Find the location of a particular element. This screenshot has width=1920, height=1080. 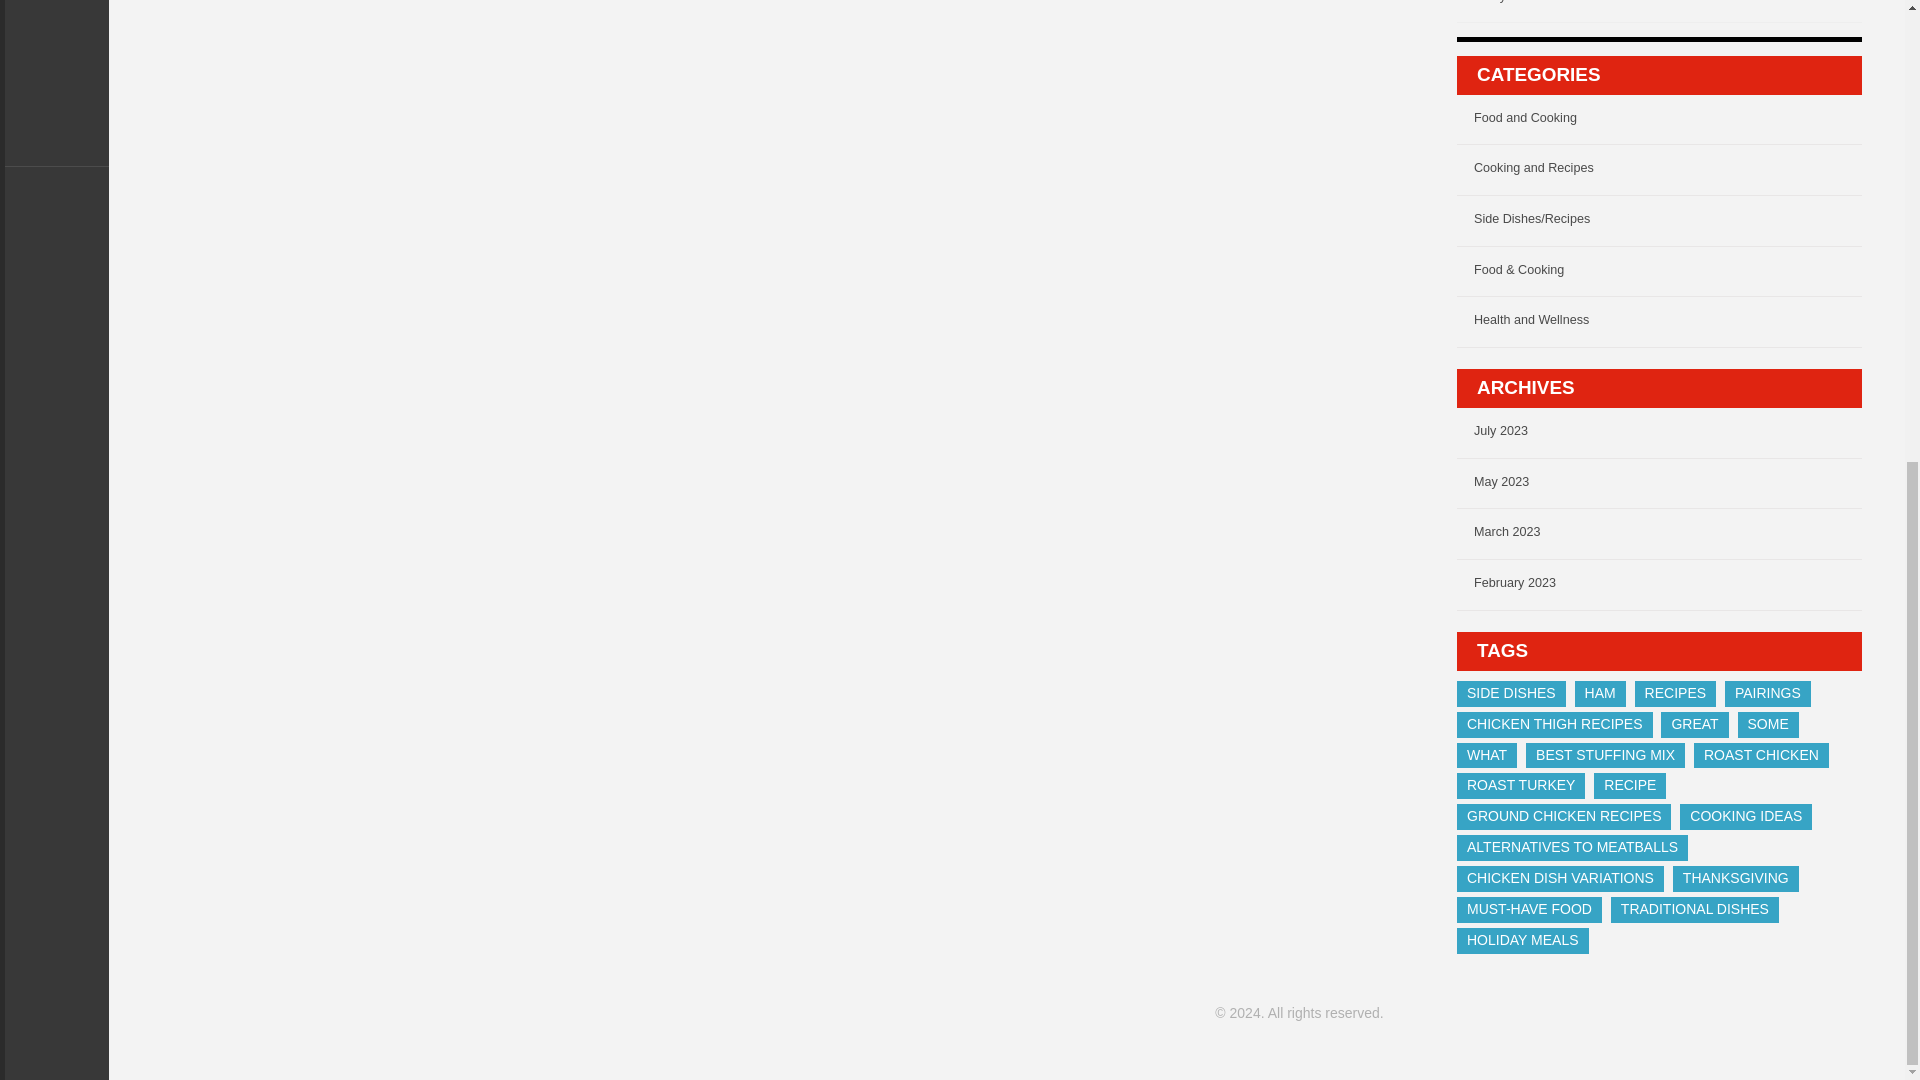

Food and Cooking is located at coordinates (1668, 123).